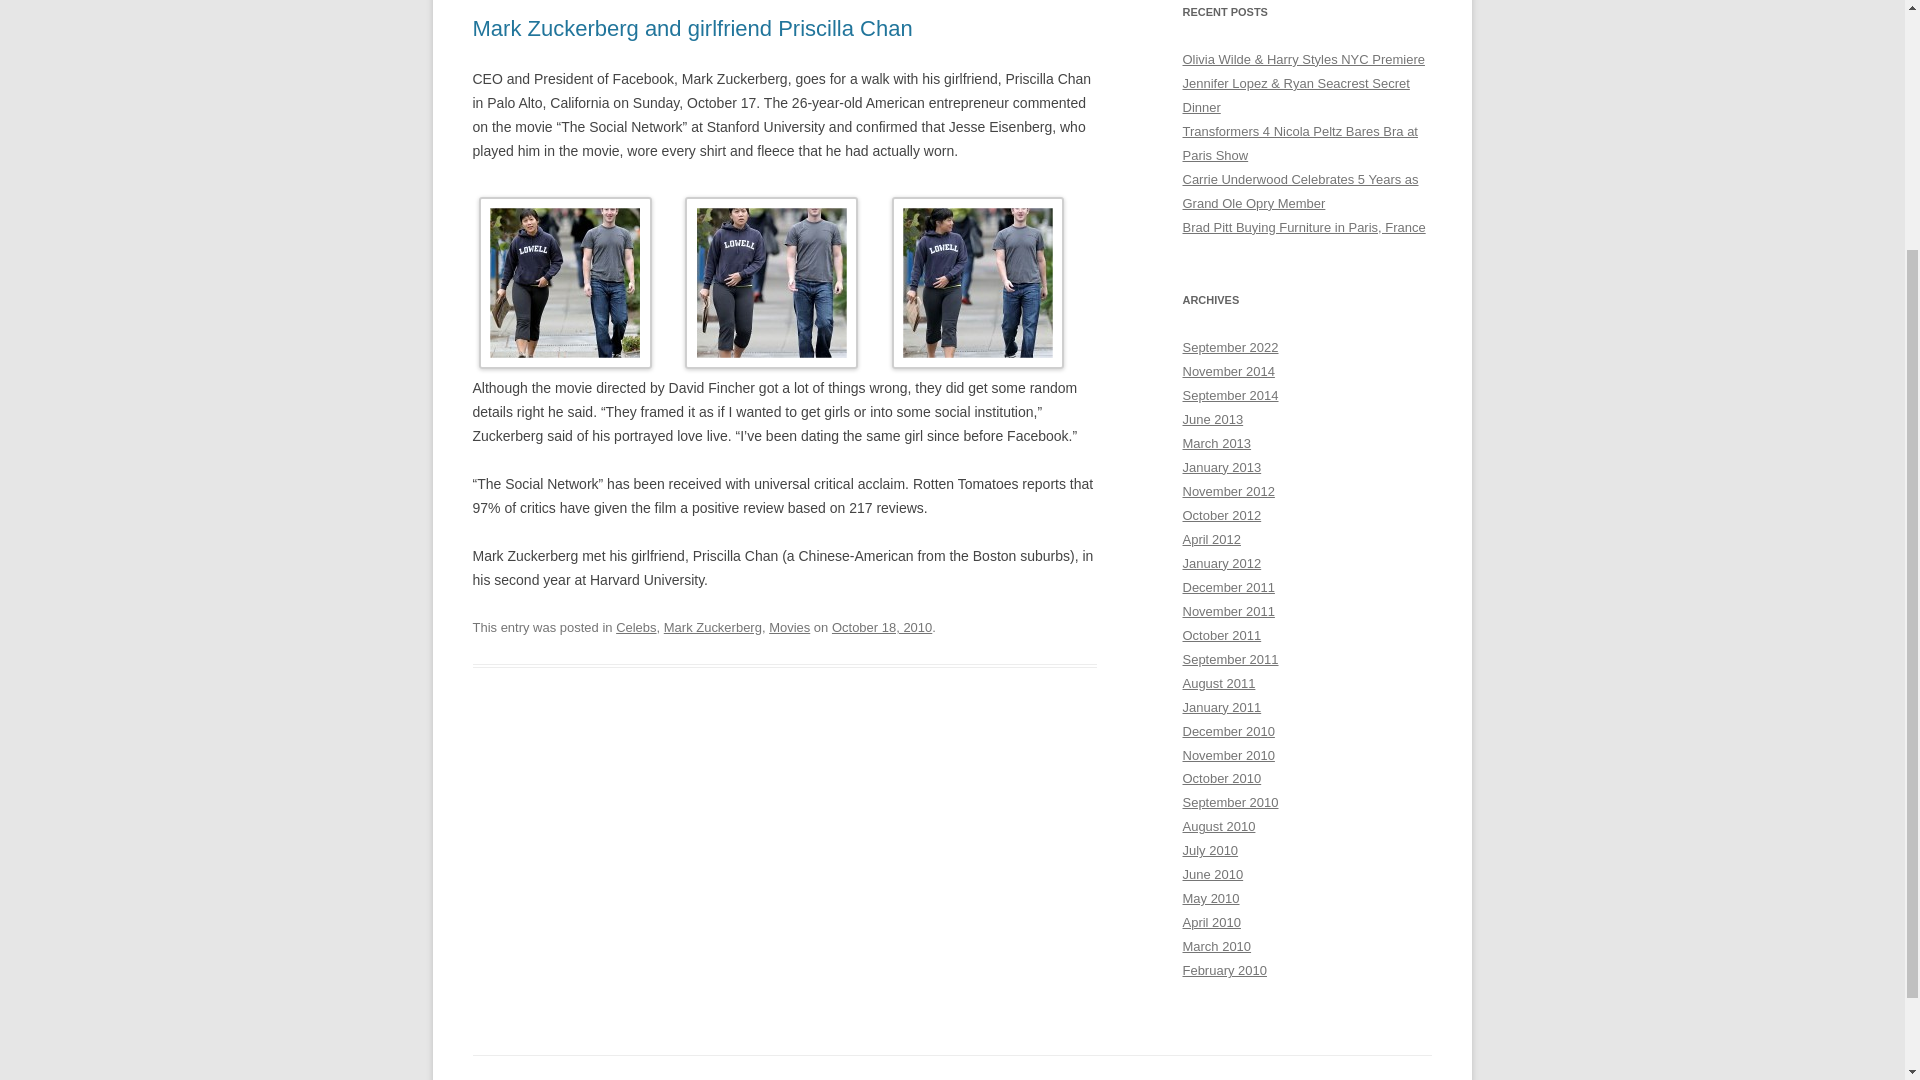 The width and height of the screenshot is (1920, 1080). What do you see at coordinates (881, 627) in the screenshot?
I see `5:13 pm` at bounding box center [881, 627].